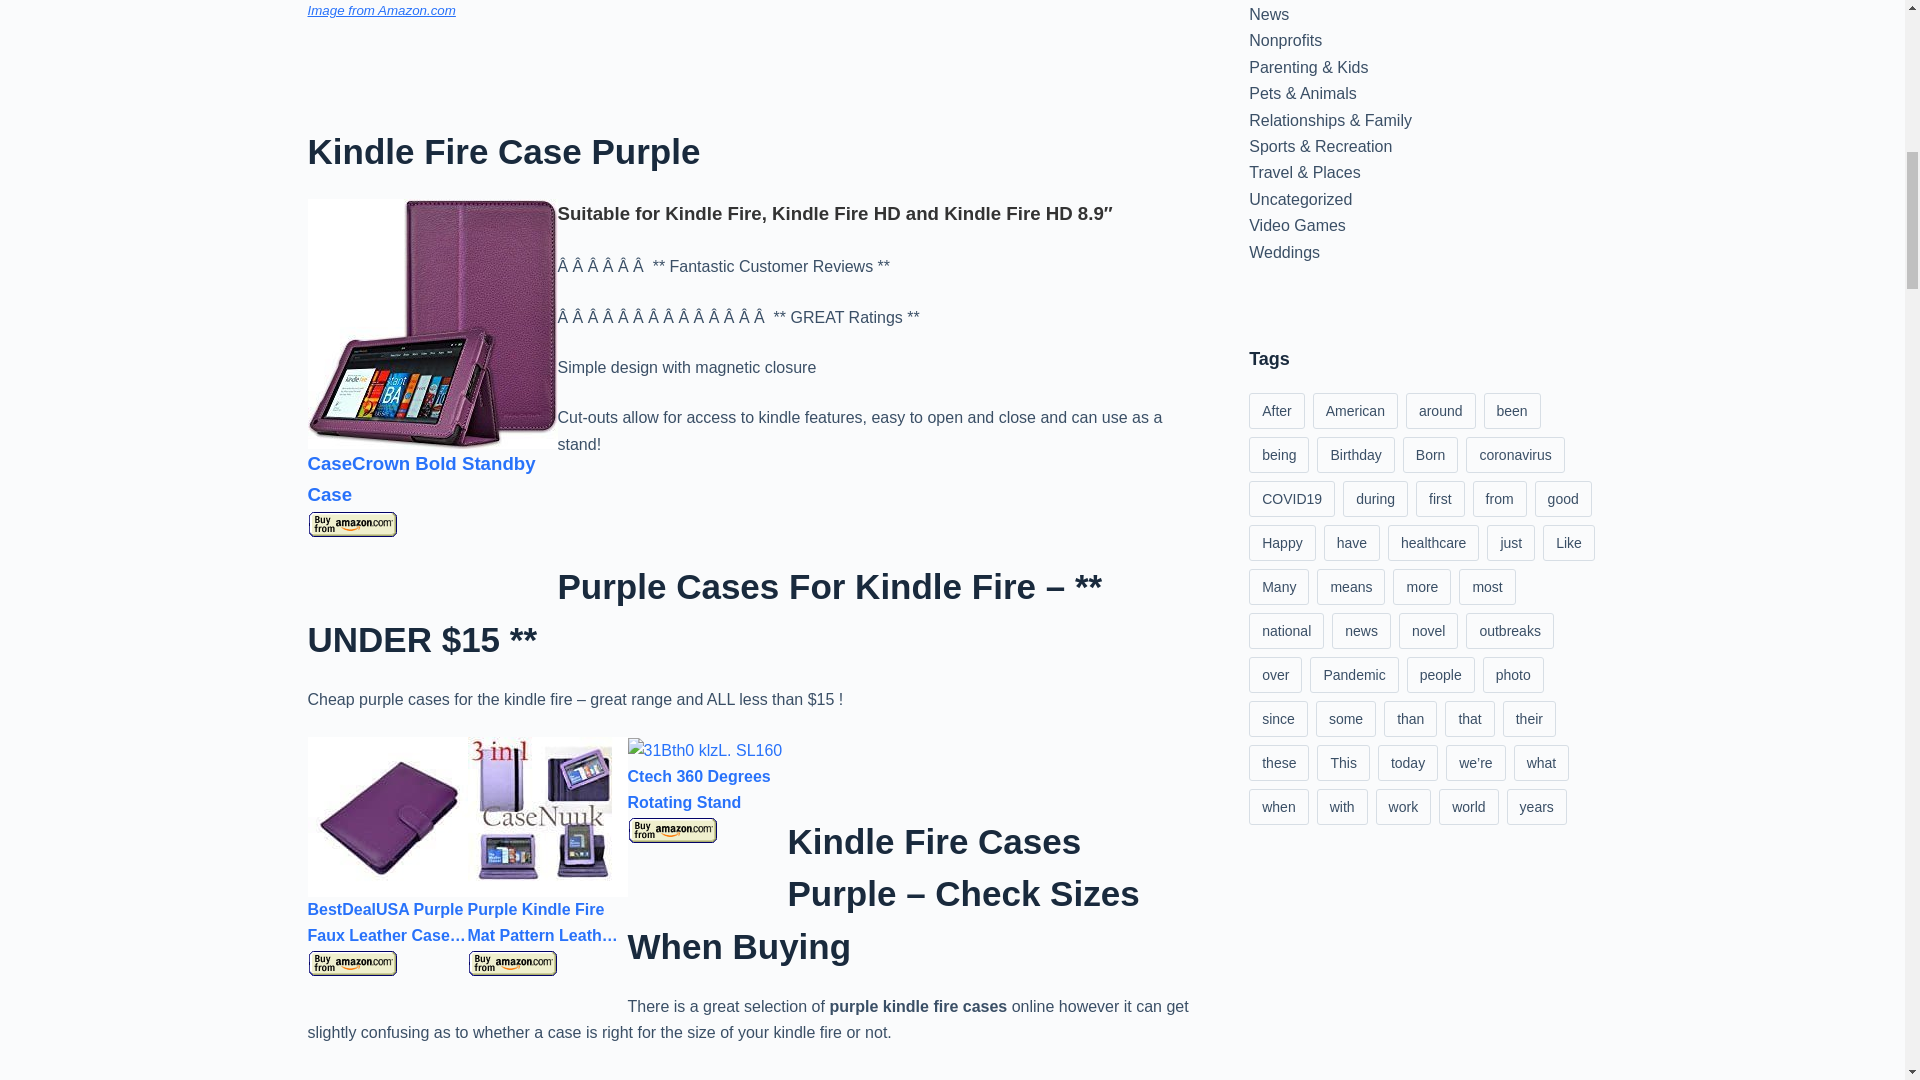 This screenshot has height=1080, width=1920. What do you see at coordinates (513, 964) in the screenshot?
I see `Purple Kindle Fire Case - Great Selection Here!` at bounding box center [513, 964].